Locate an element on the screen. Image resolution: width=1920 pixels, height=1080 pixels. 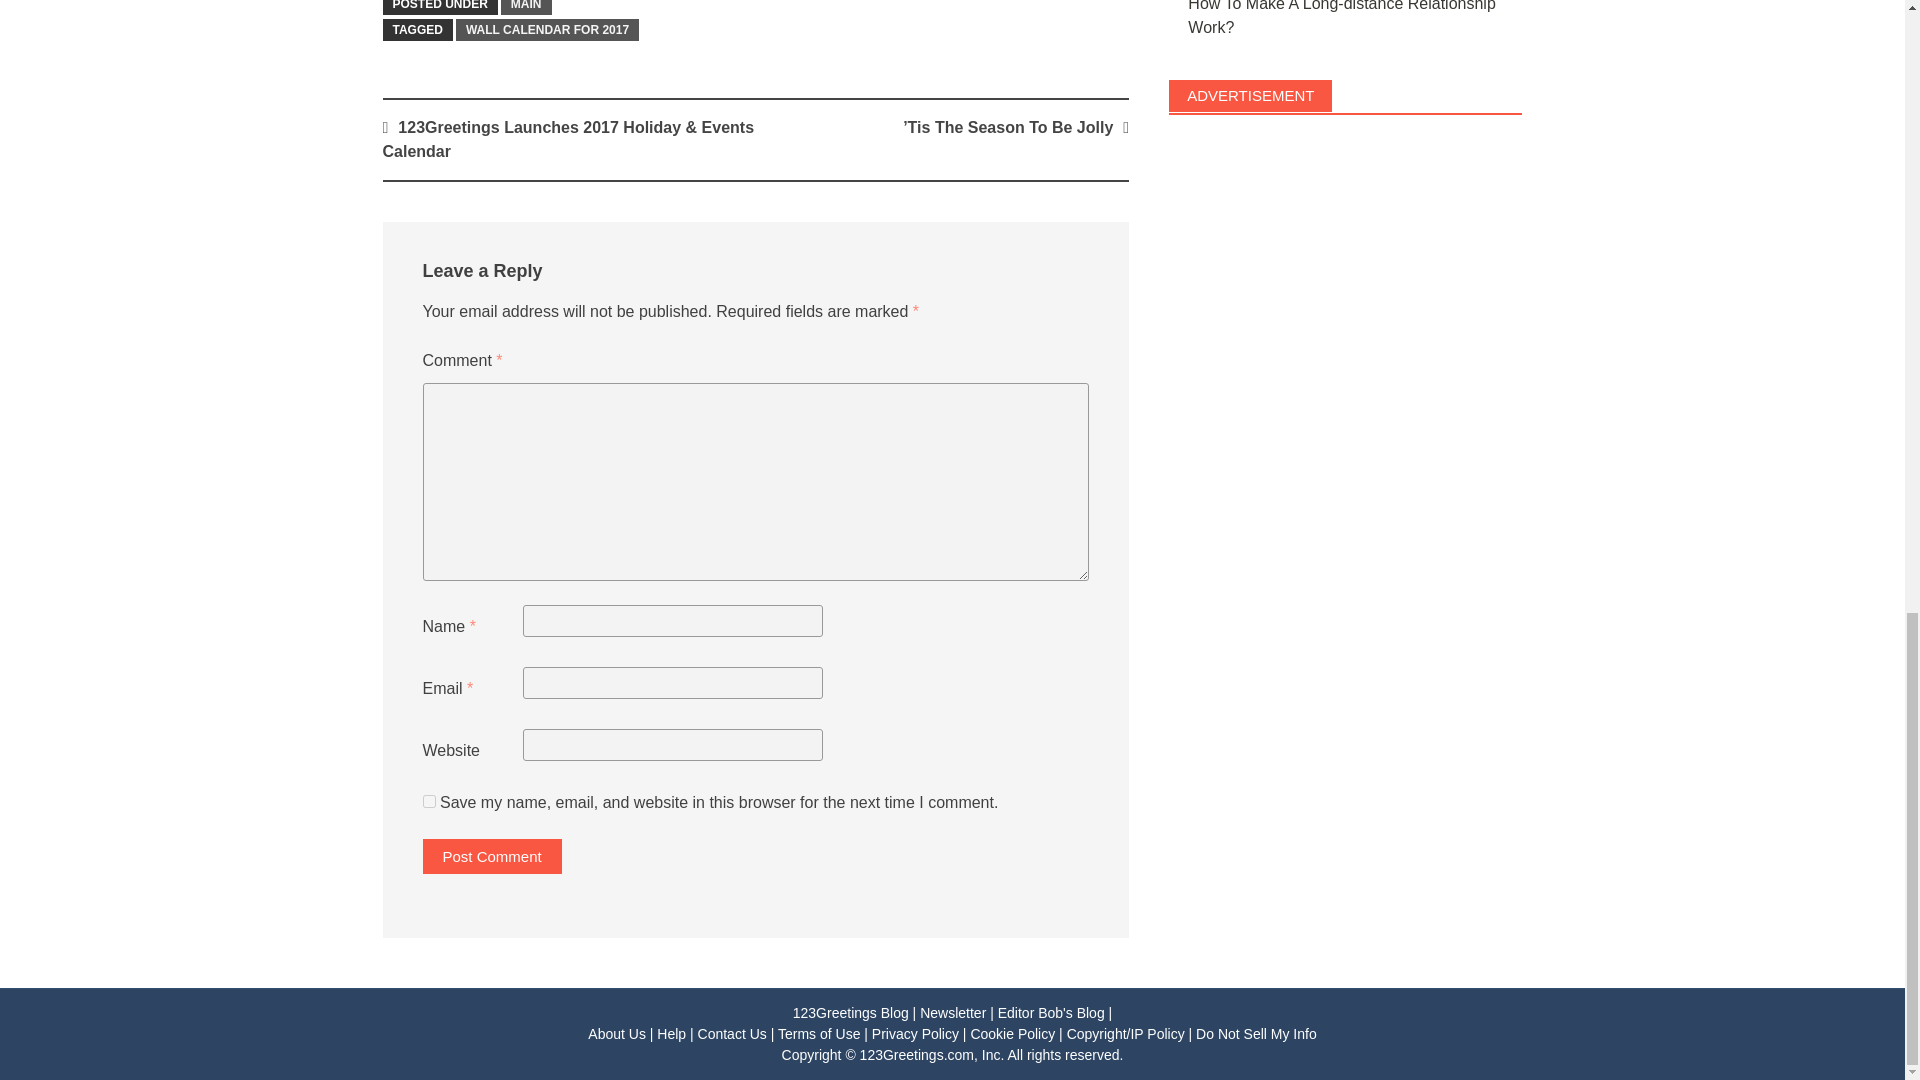
WALL CALENDAR FOR 2017 is located at coordinates (548, 30).